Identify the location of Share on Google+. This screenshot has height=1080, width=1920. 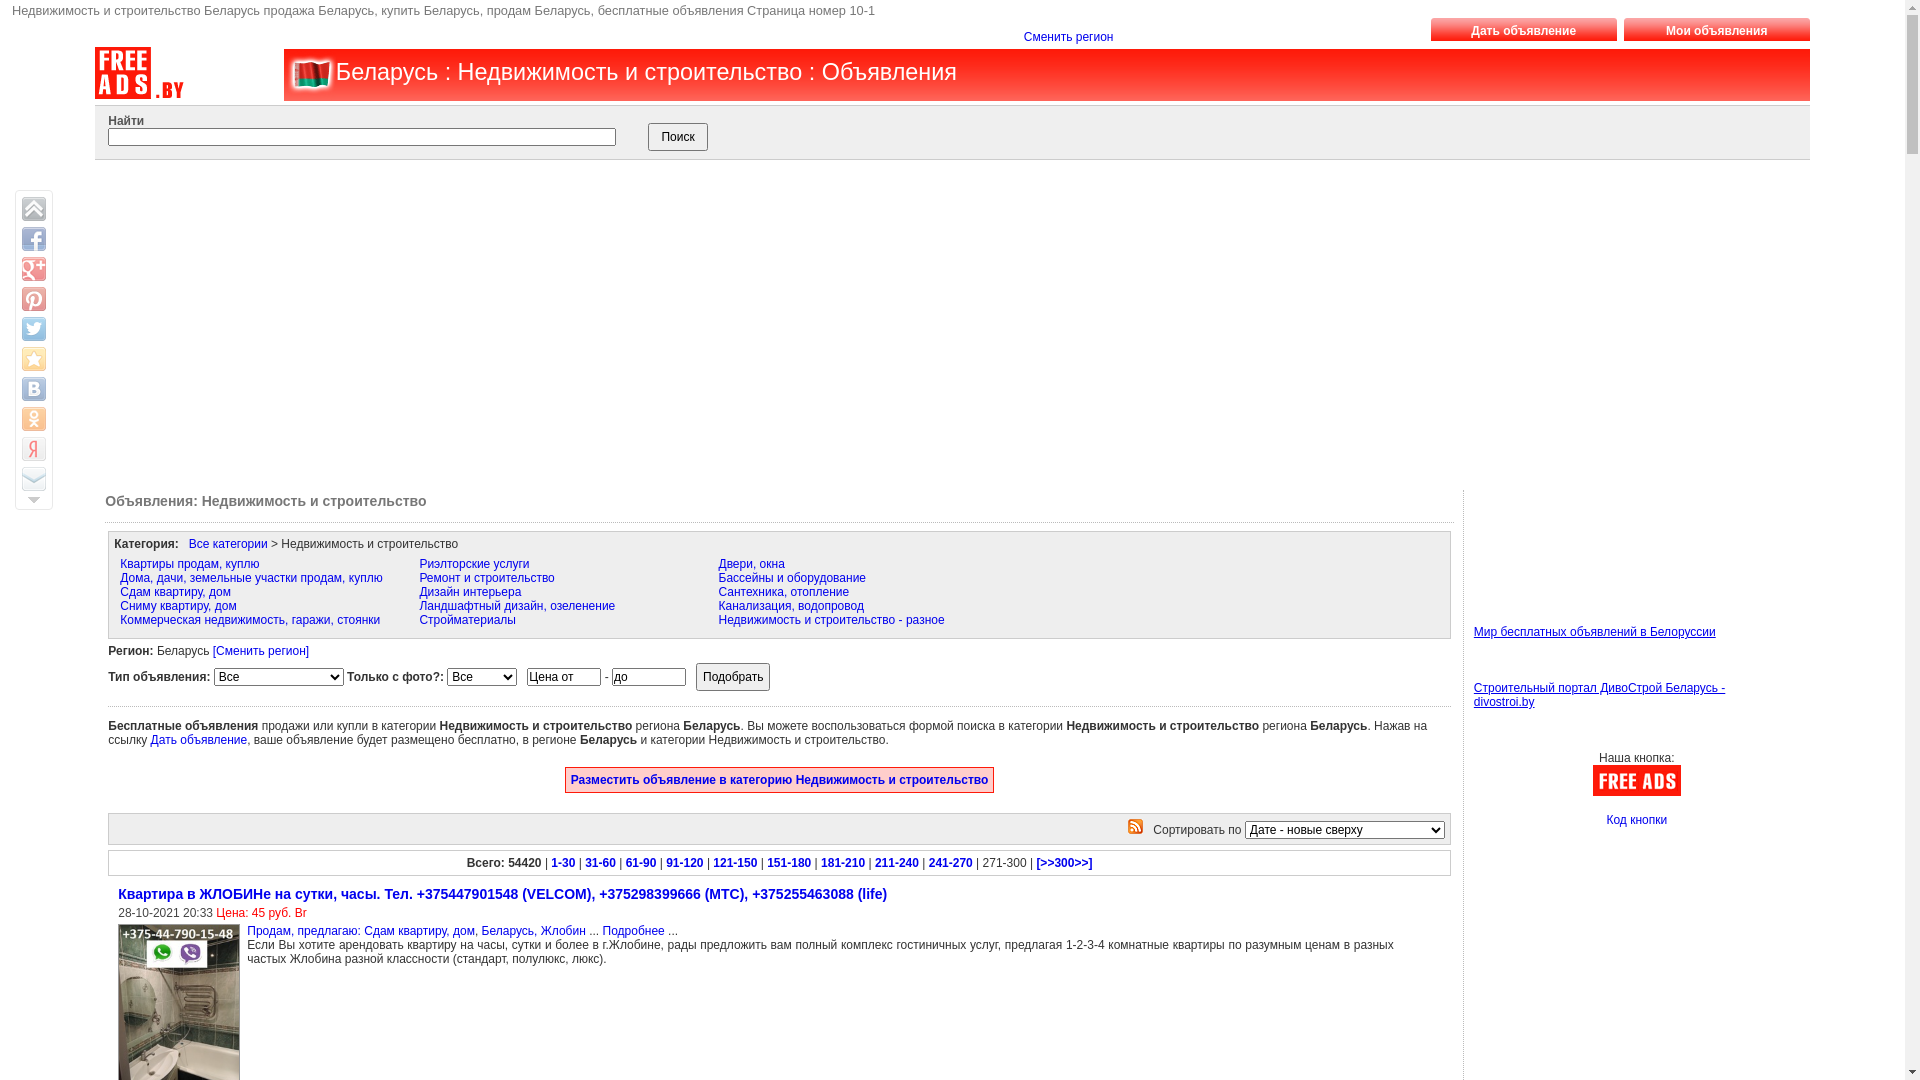
(34, 269).